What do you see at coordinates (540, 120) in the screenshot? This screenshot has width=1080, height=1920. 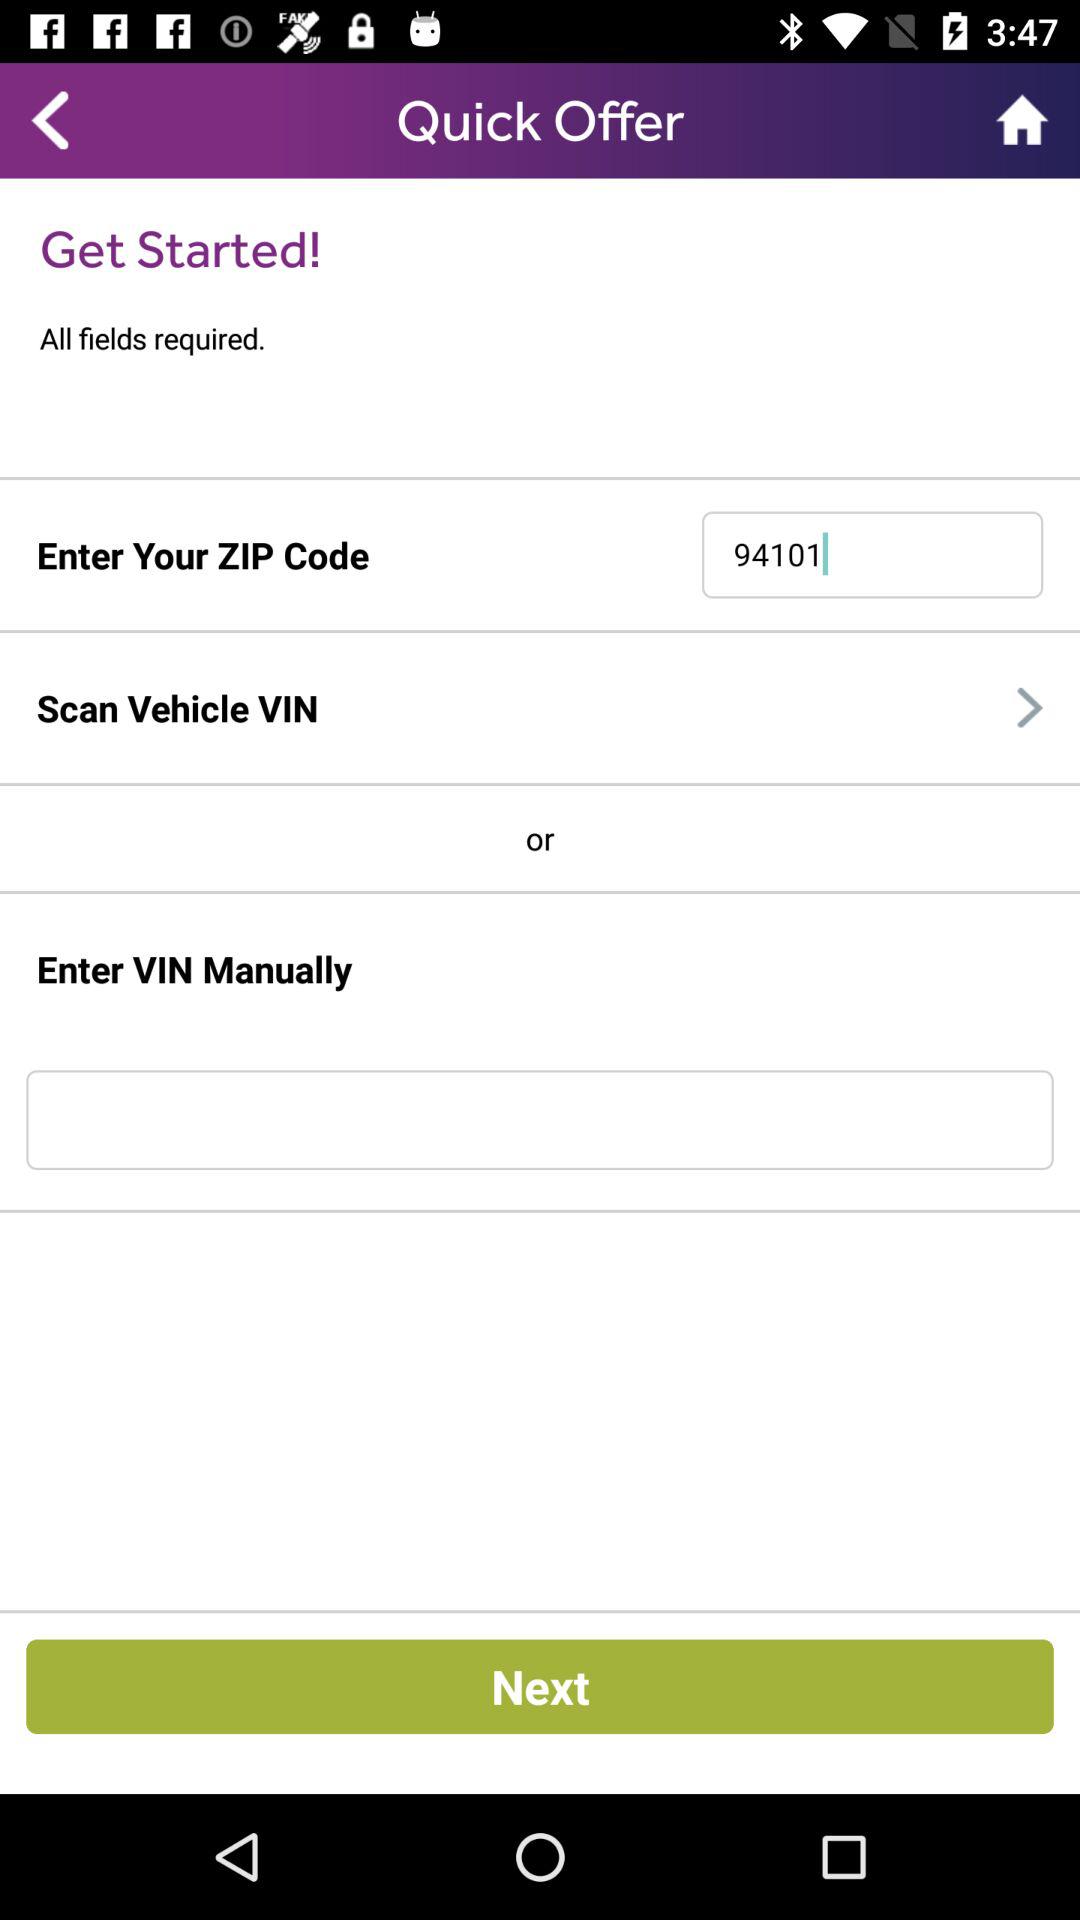 I see `select header` at bounding box center [540, 120].